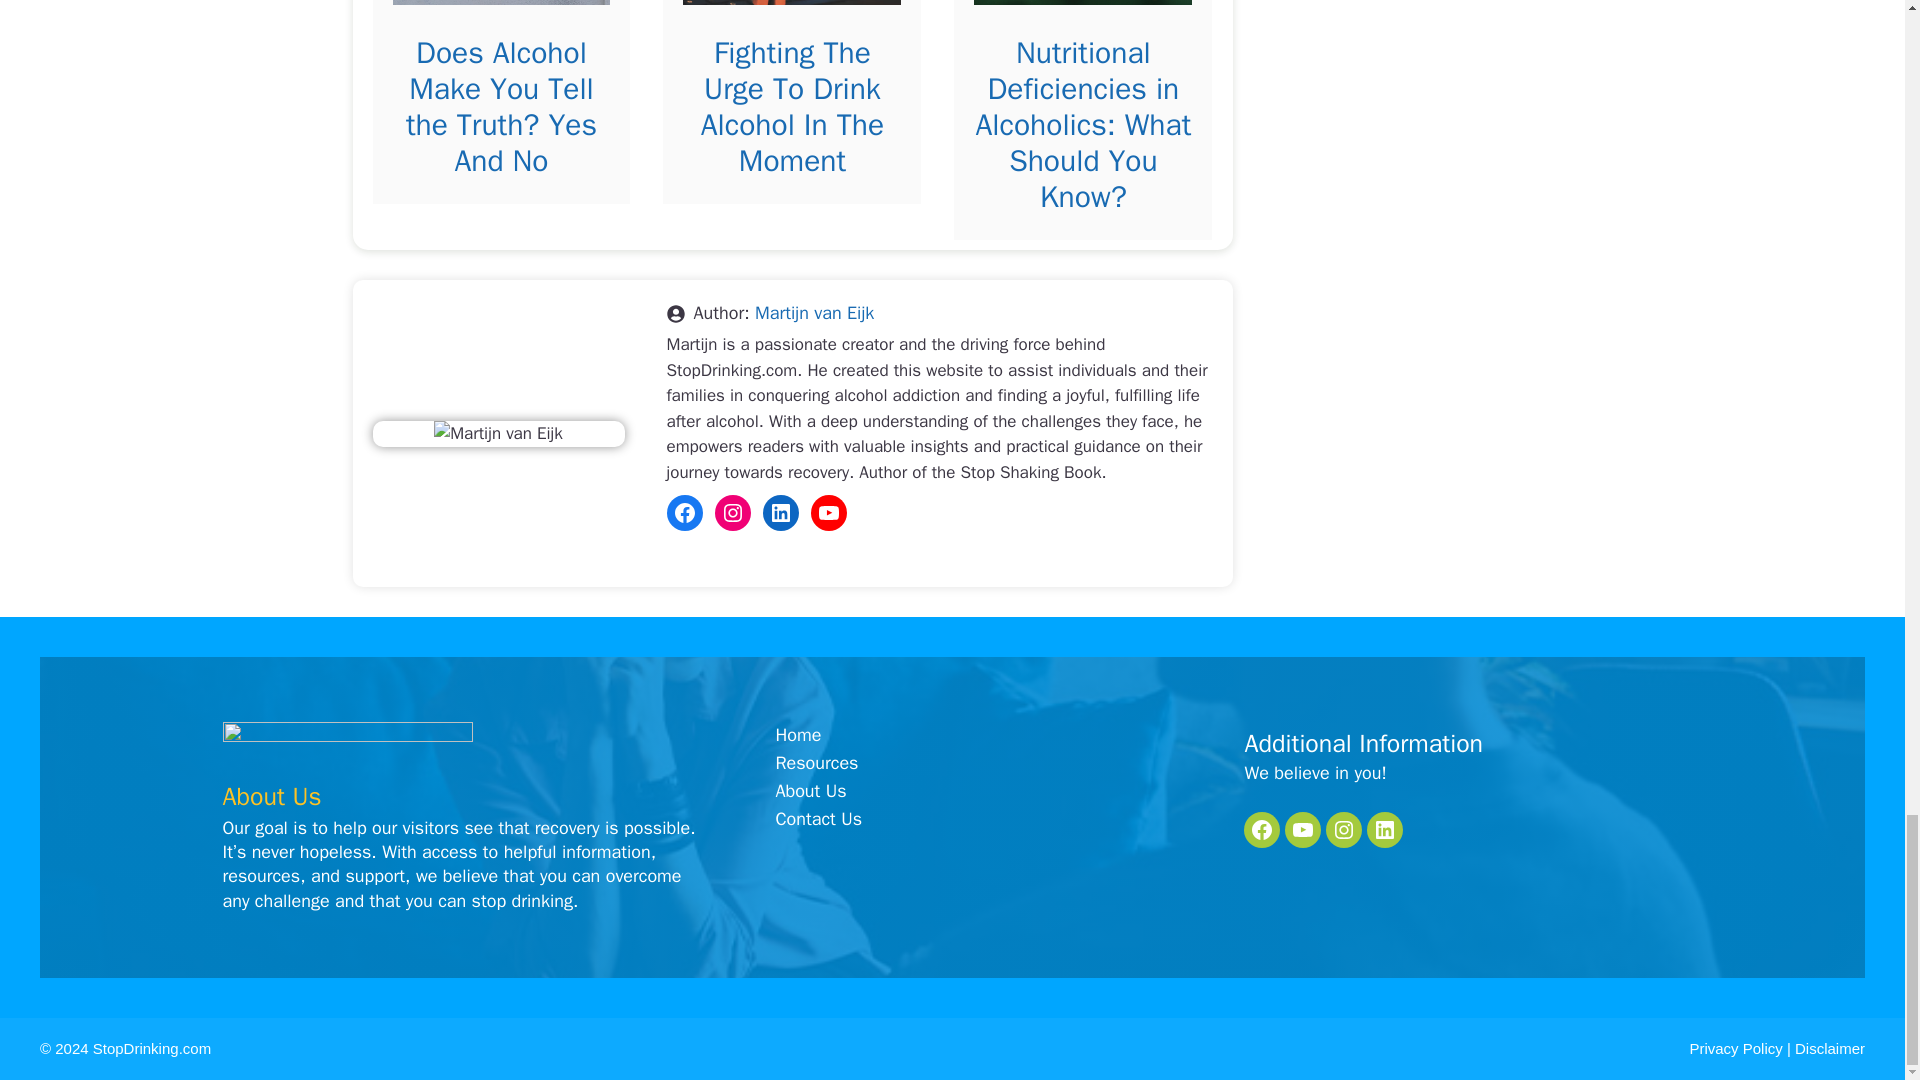 The width and height of the screenshot is (1920, 1080). I want to click on Fighting The Urge To Drink Alcohol In The Moment, so click(792, 106).